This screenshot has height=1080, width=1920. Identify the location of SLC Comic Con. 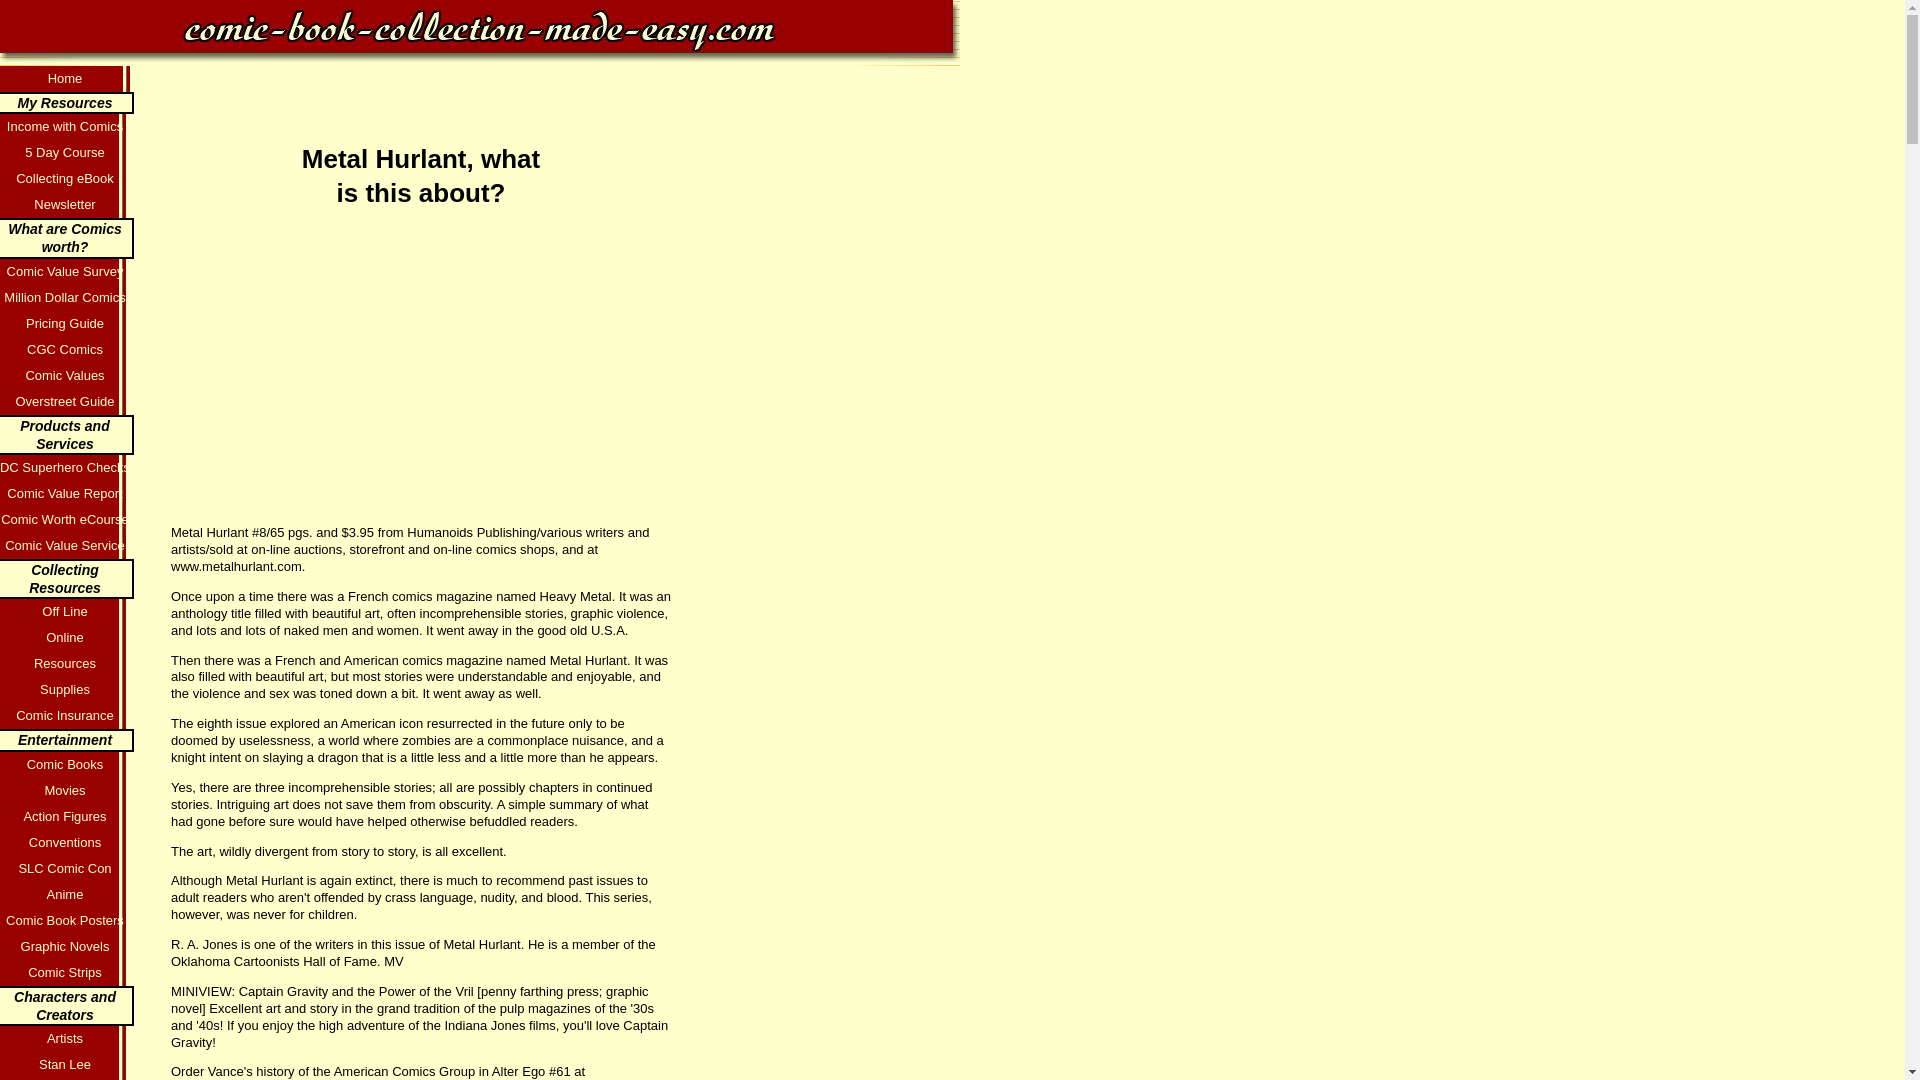
(67, 869).